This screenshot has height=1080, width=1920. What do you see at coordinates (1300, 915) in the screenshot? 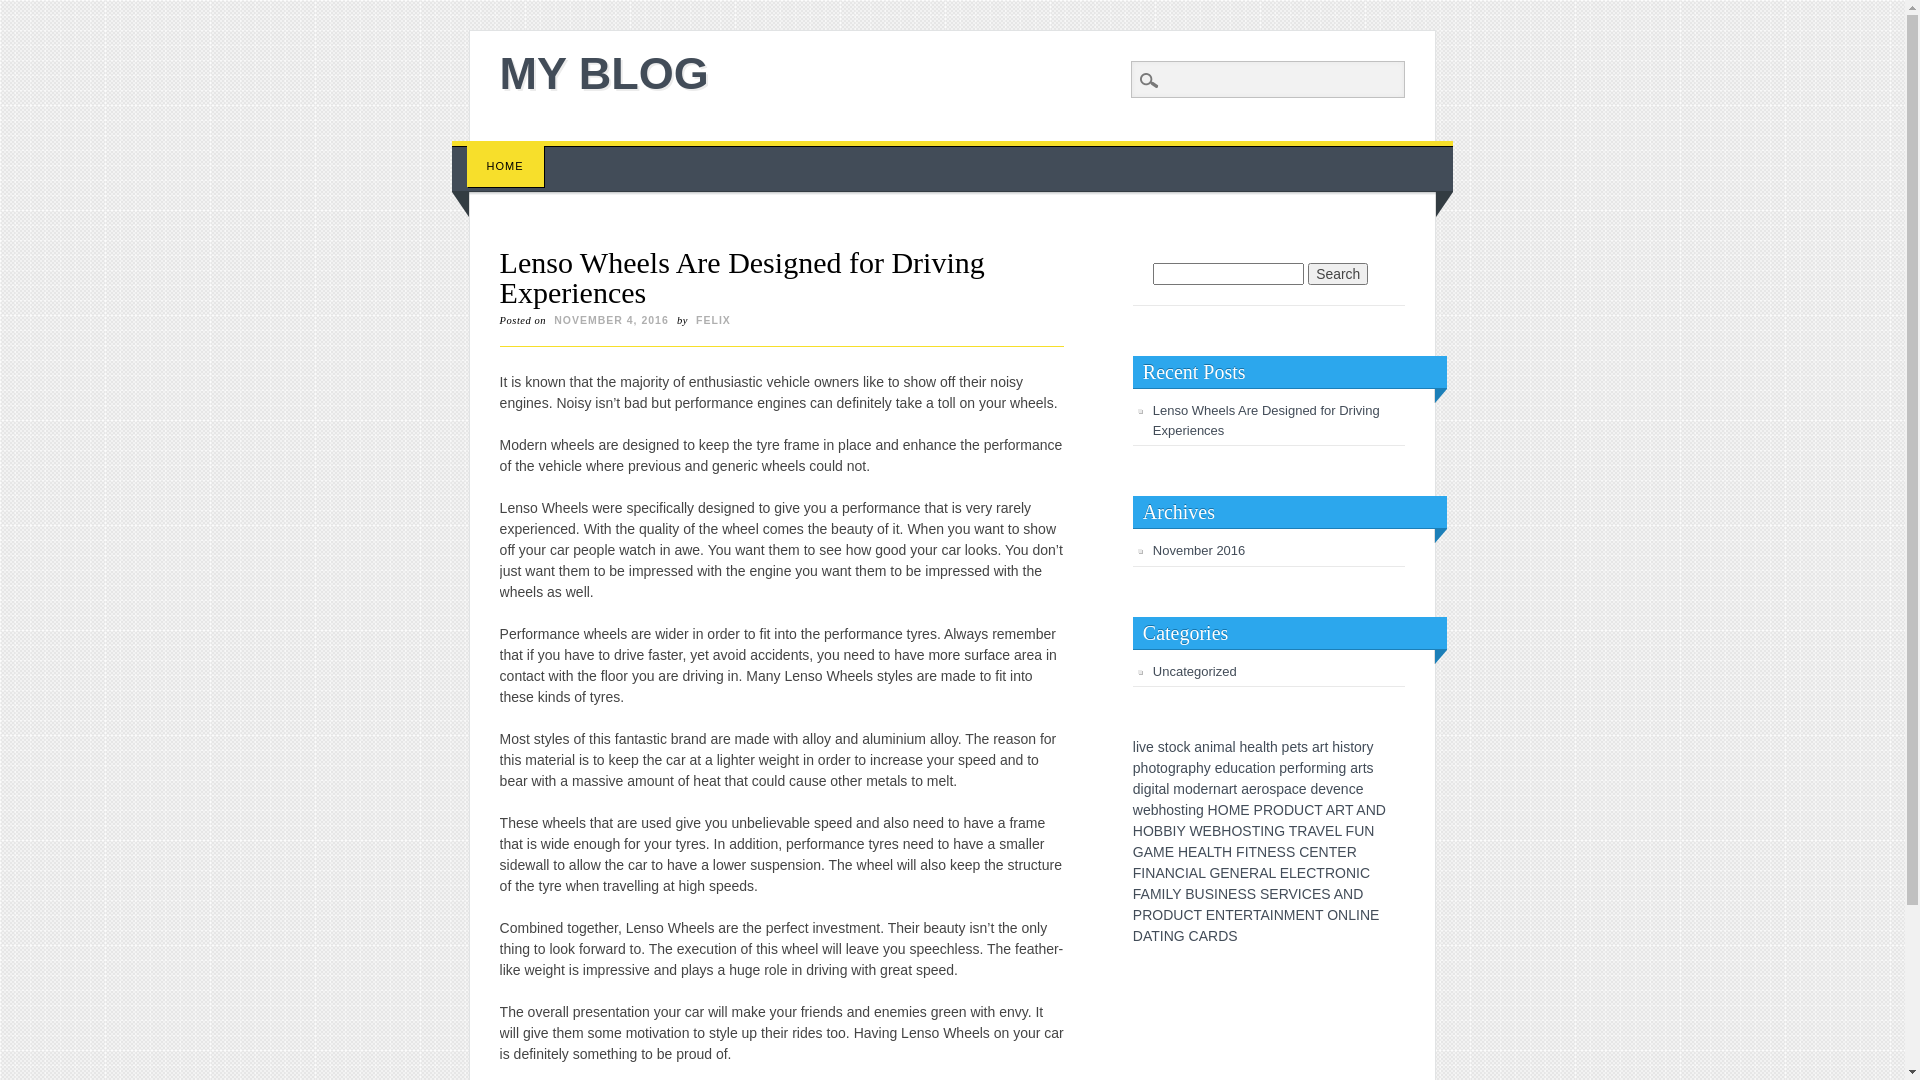
I see `E` at bounding box center [1300, 915].